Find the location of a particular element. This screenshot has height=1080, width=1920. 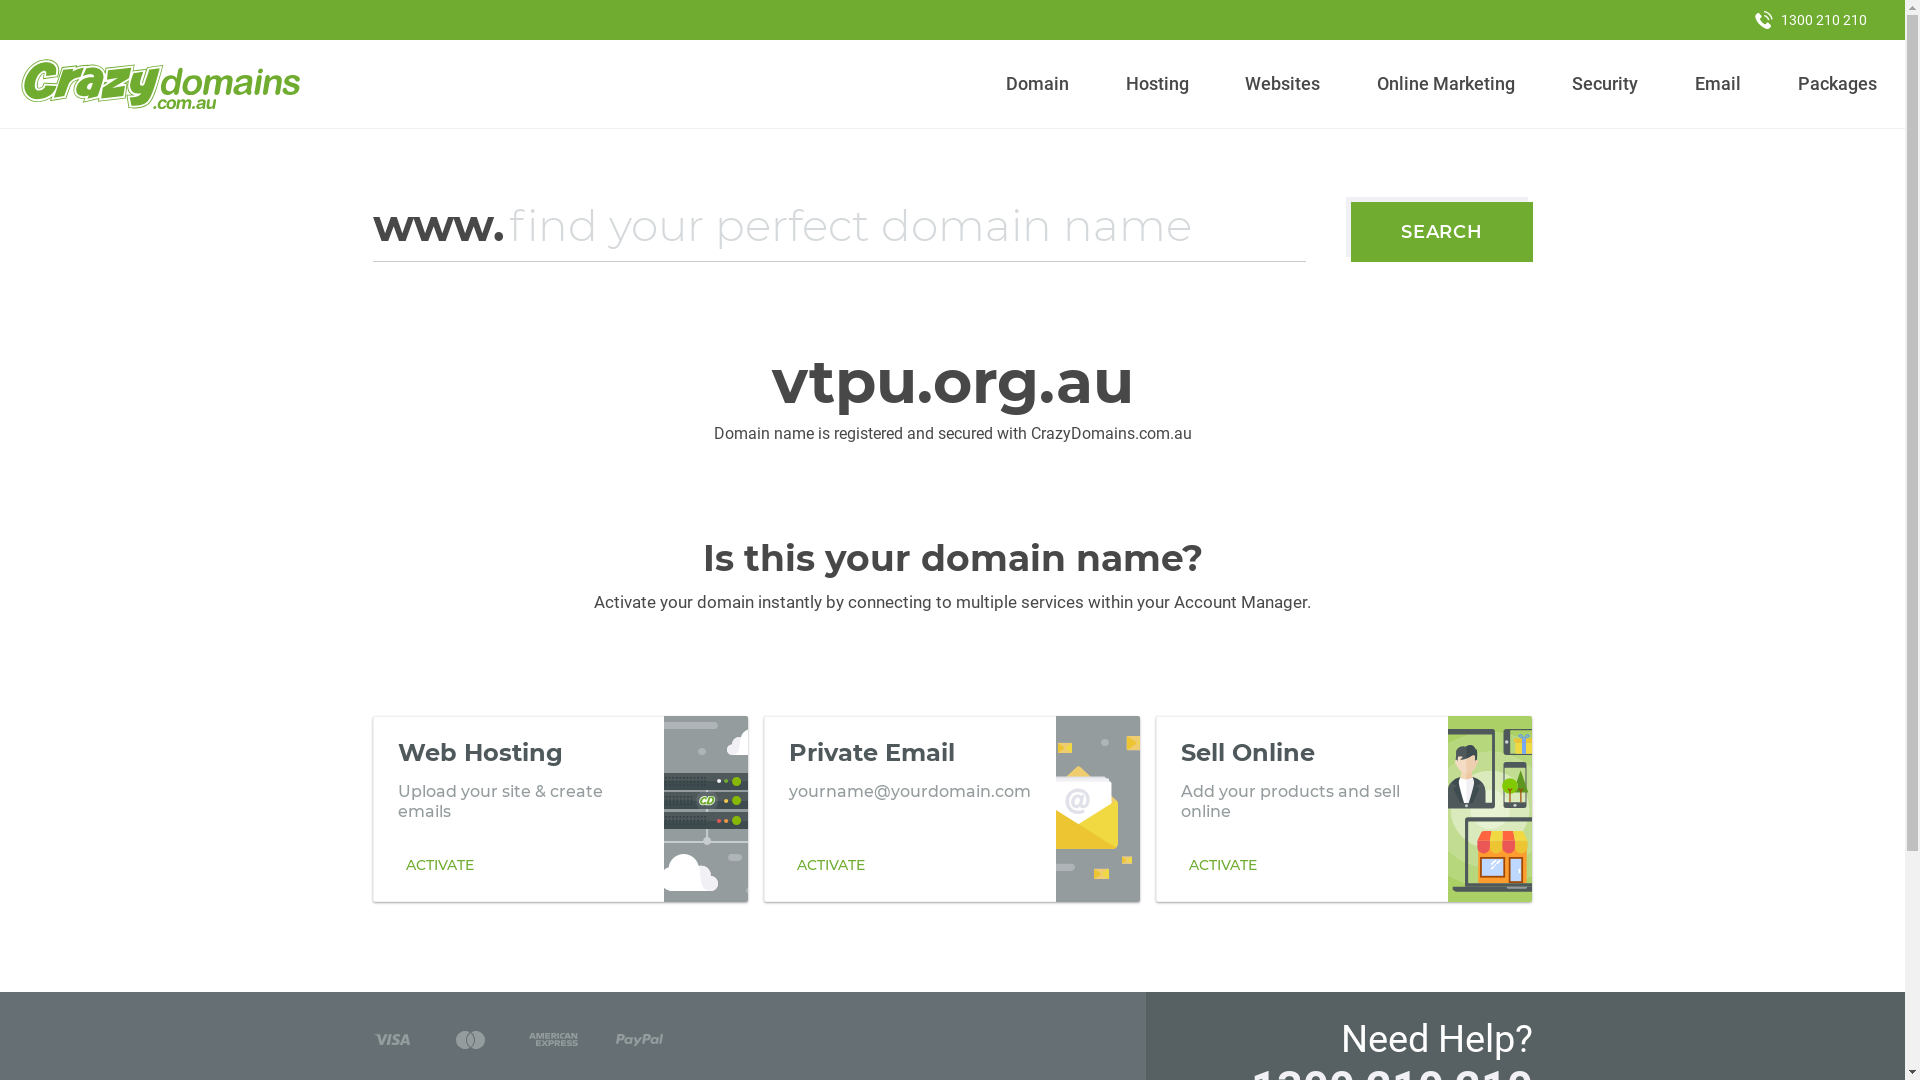

SEARCH is located at coordinates (1442, 232).